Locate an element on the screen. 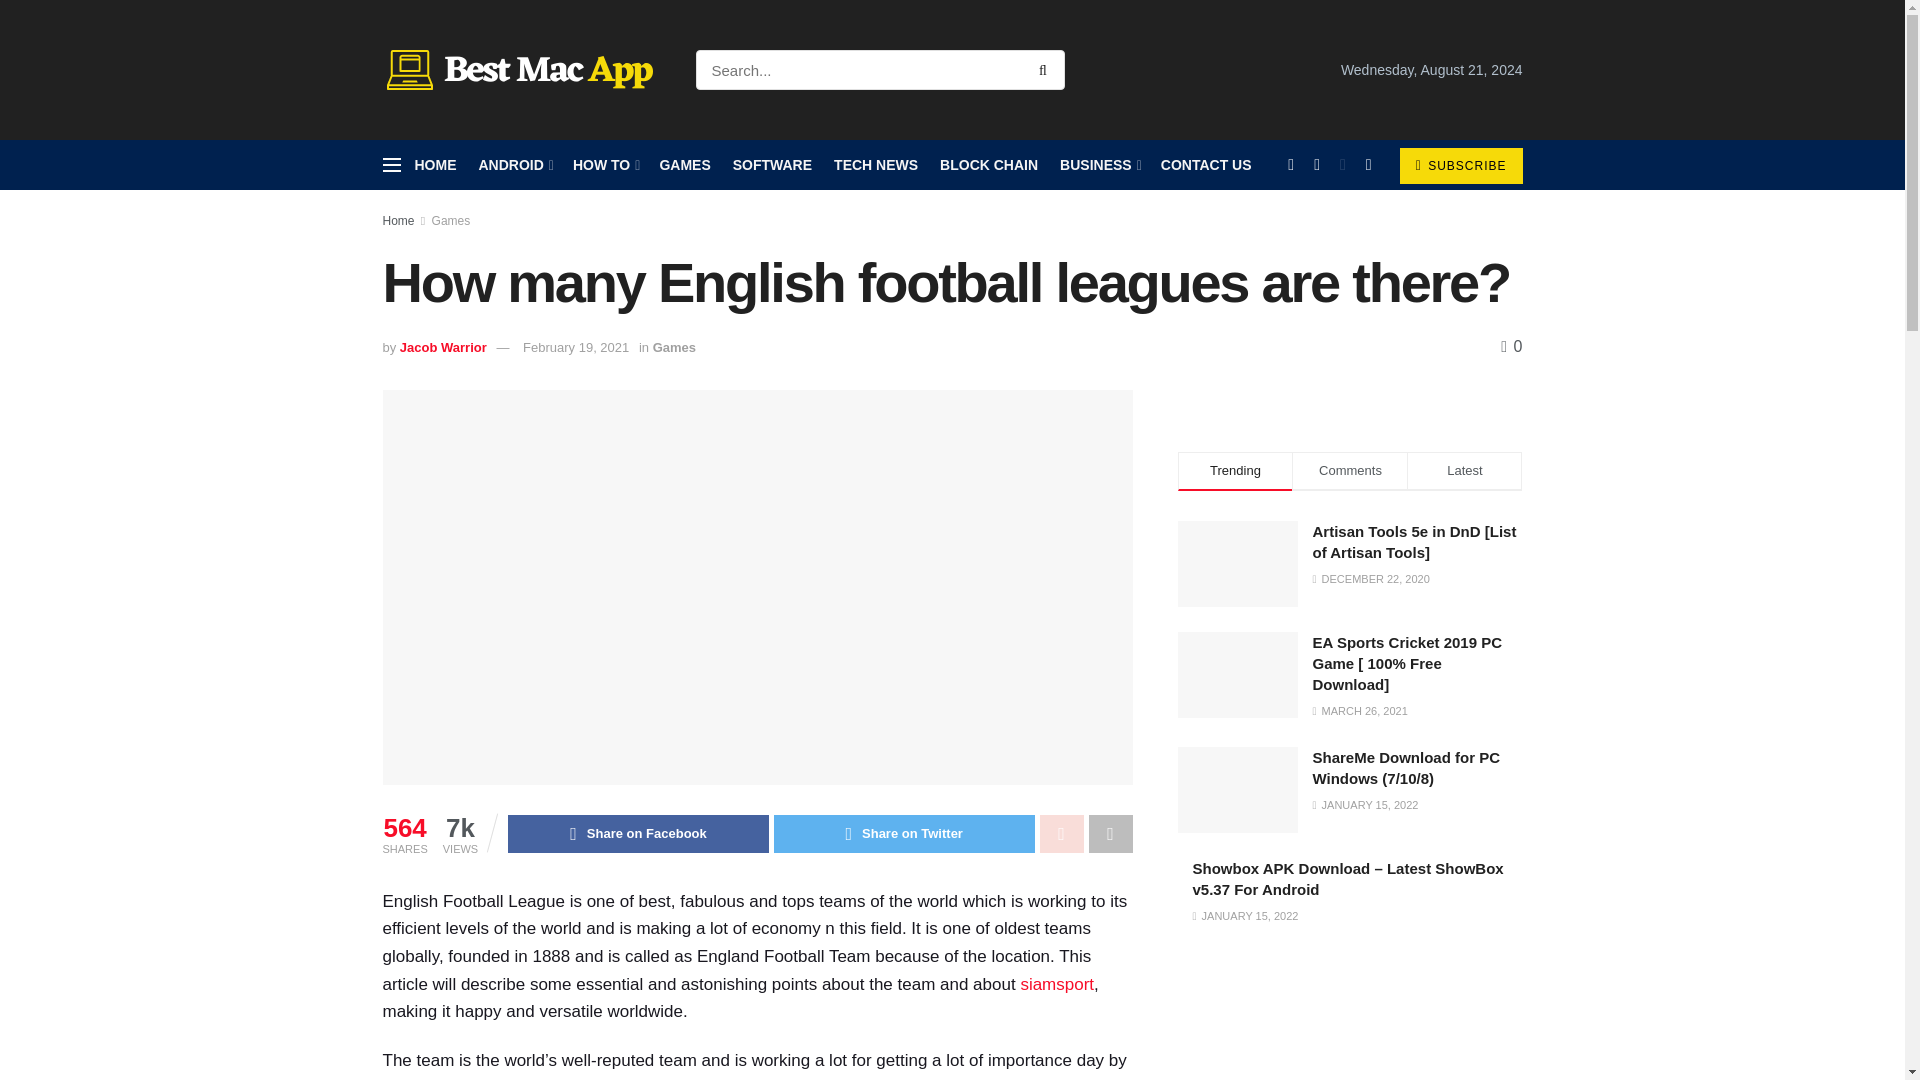 The width and height of the screenshot is (1920, 1080). ANDROID is located at coordinates (514, 165).